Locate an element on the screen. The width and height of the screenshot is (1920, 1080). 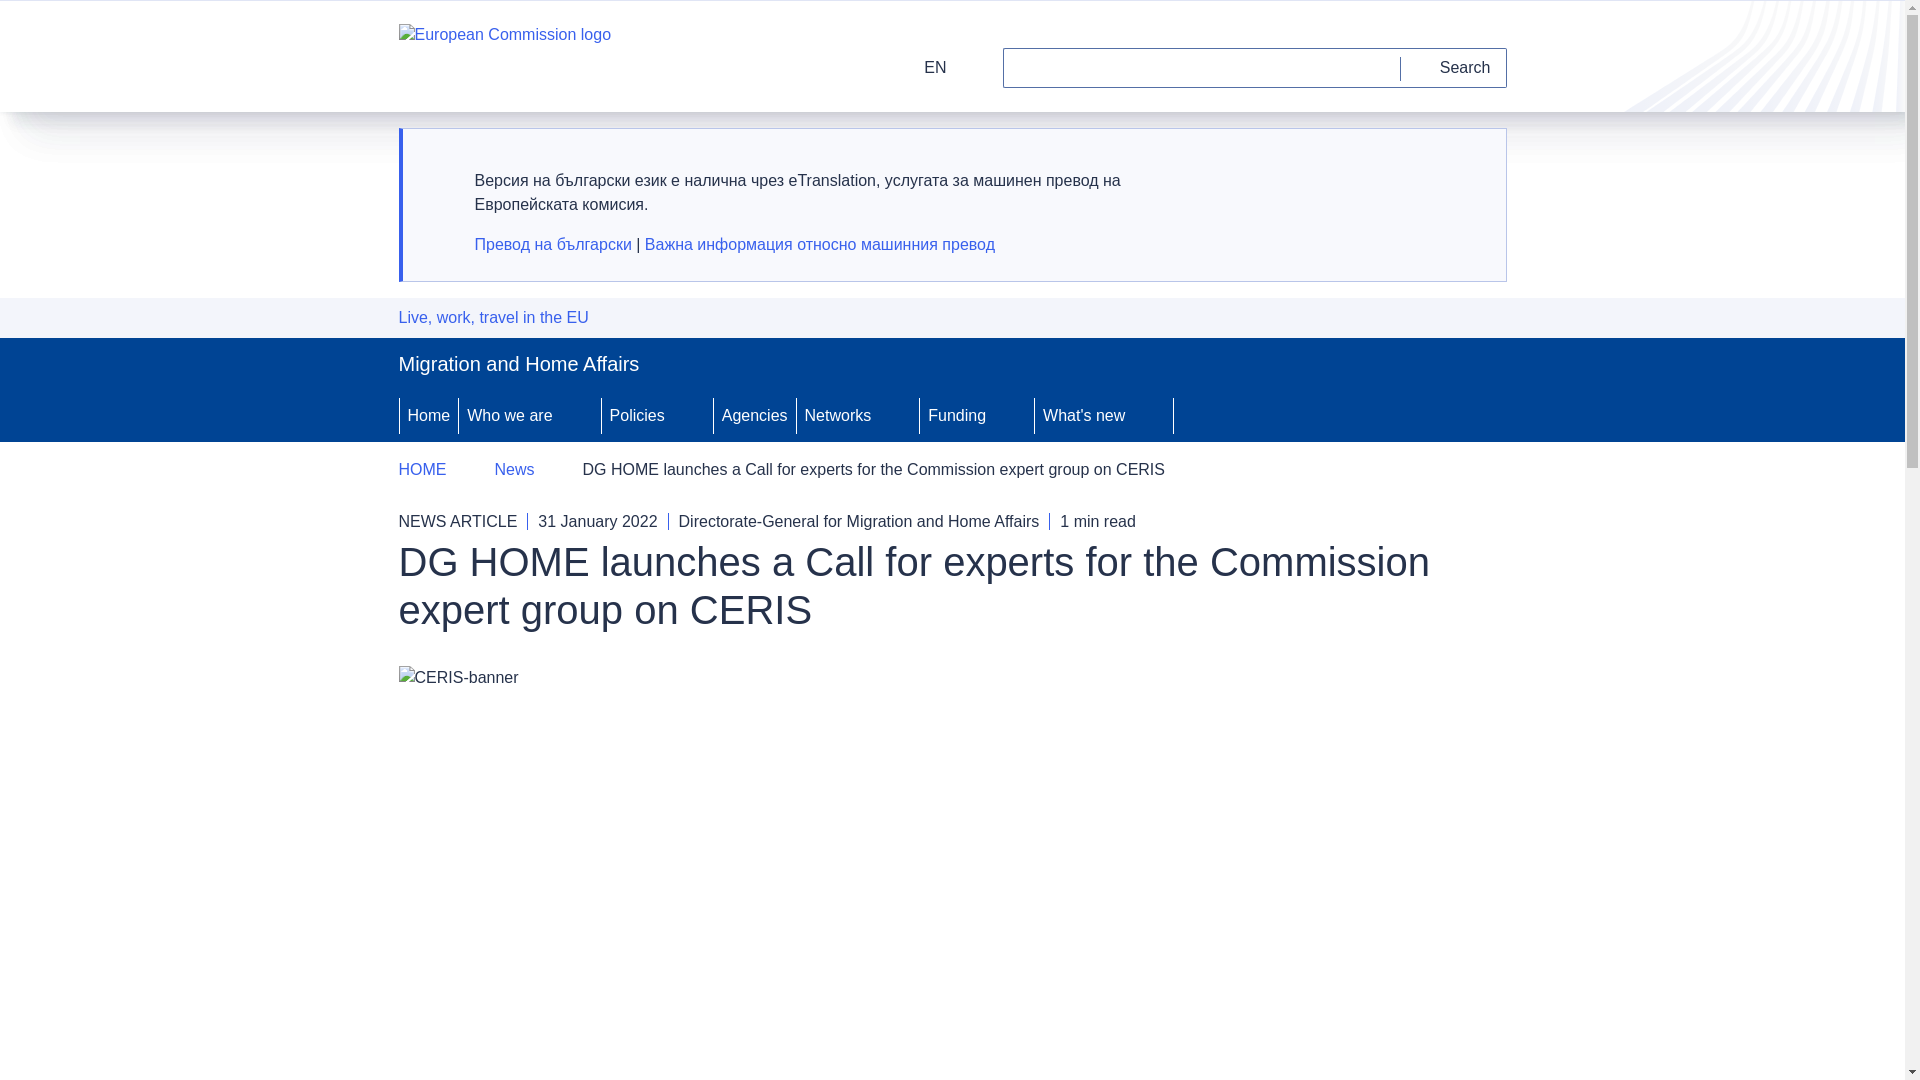
Who we are is located at coordinates (507, 415).